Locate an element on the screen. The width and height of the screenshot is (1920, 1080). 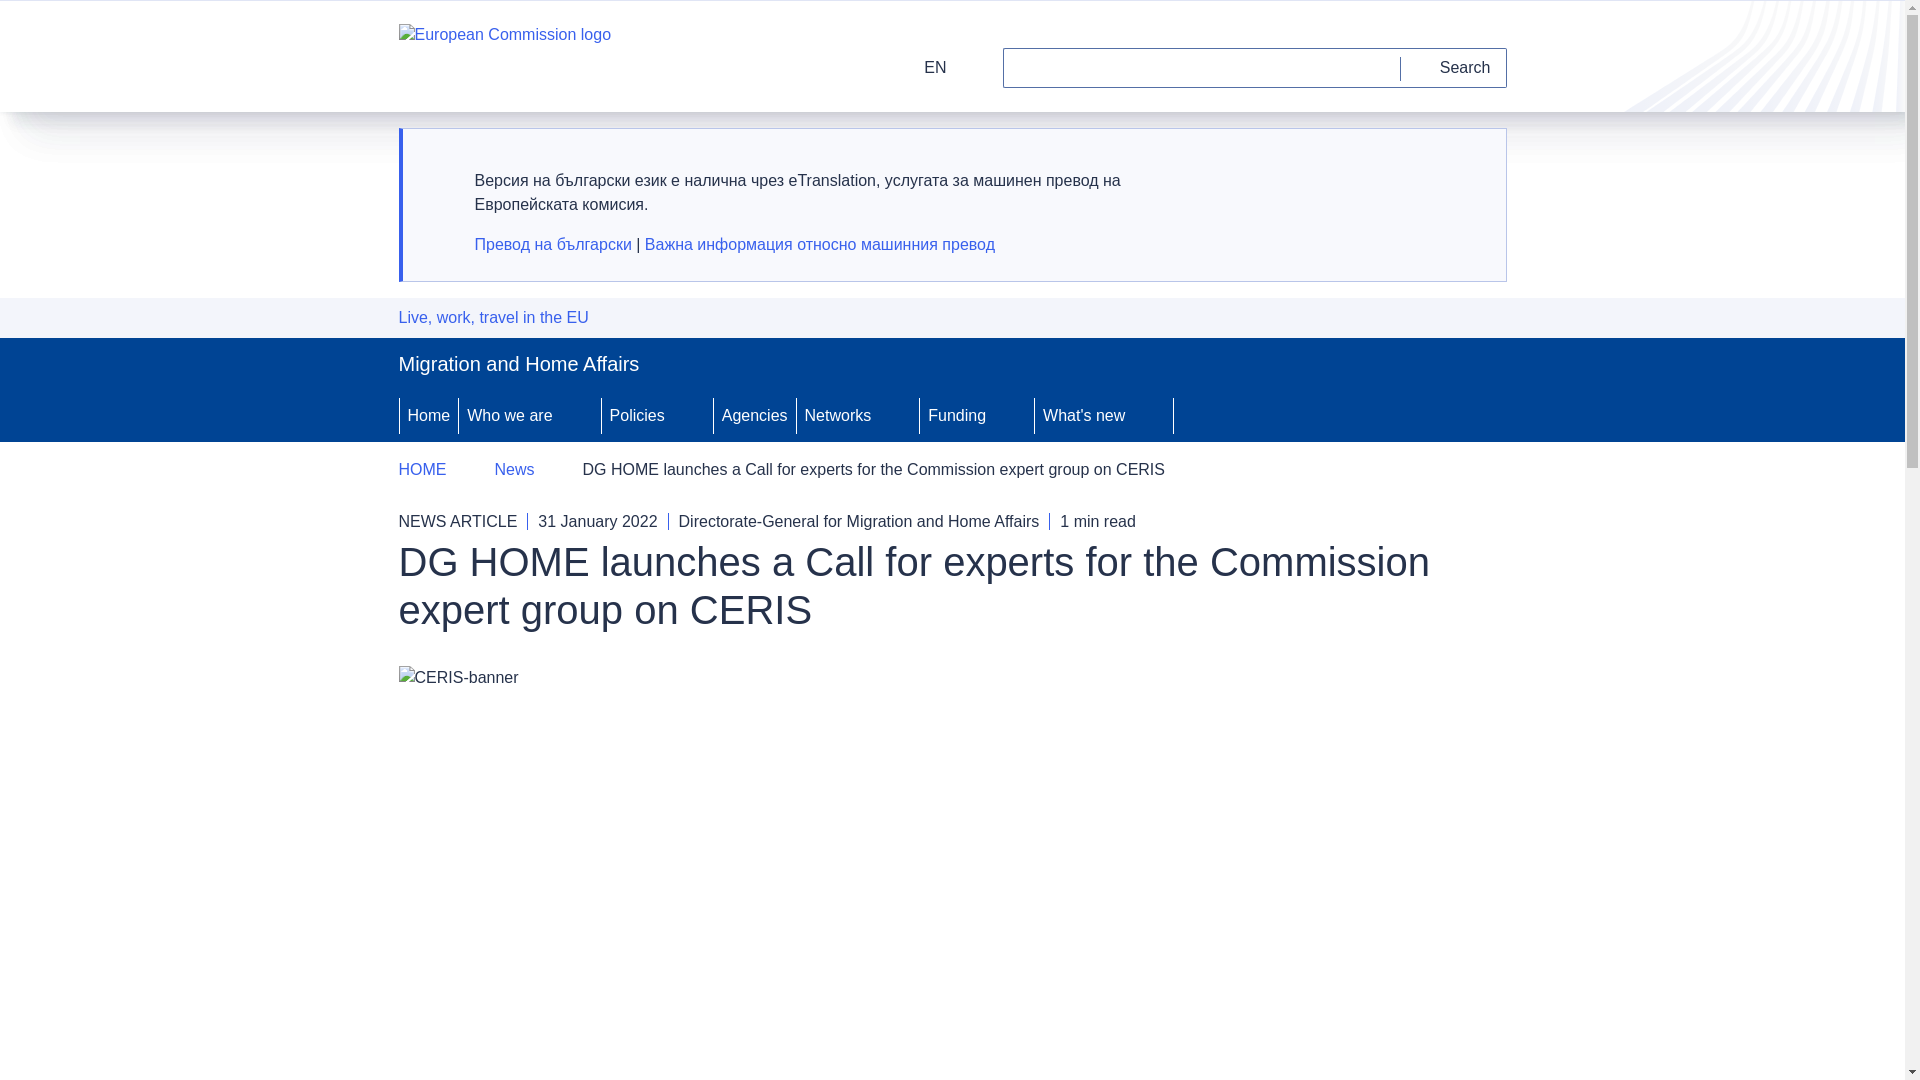
Who we are is located at coordinates (507, 415).